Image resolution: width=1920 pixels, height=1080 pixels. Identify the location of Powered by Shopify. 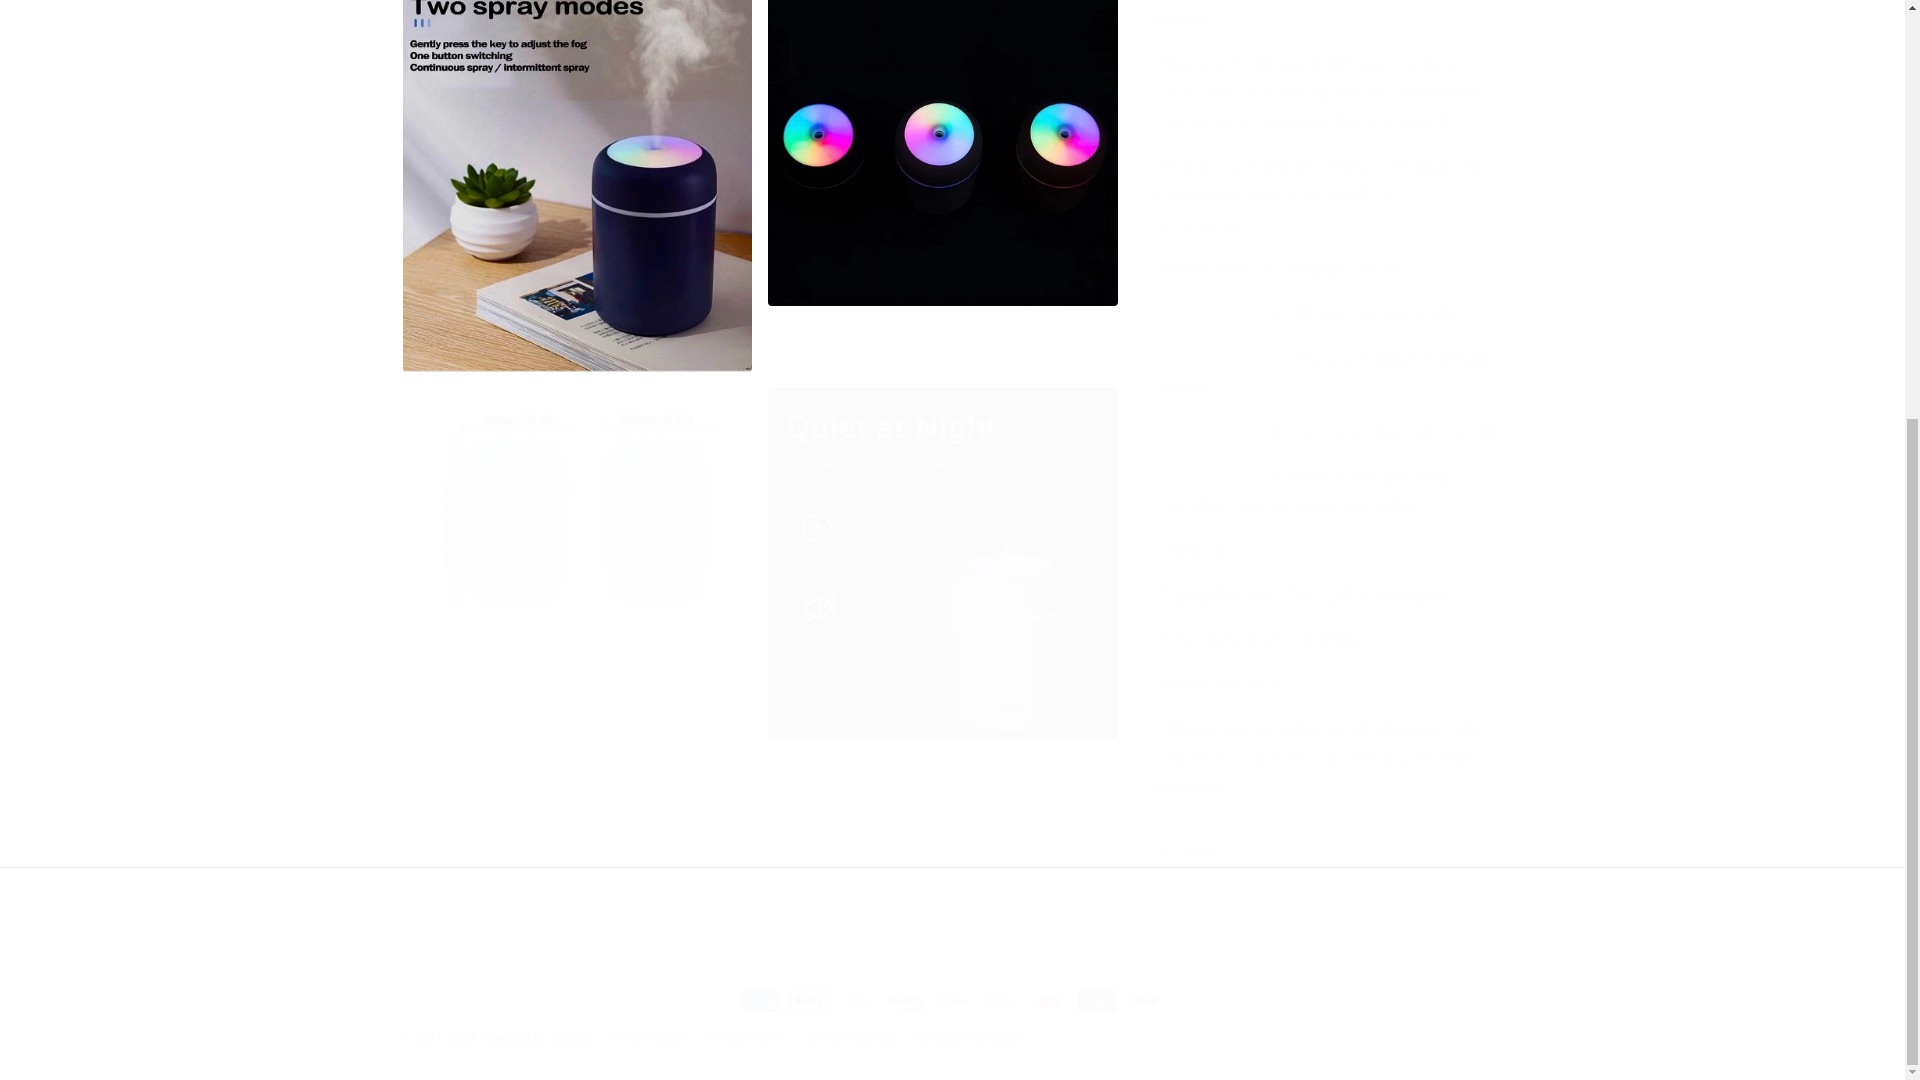
(536, 1038).